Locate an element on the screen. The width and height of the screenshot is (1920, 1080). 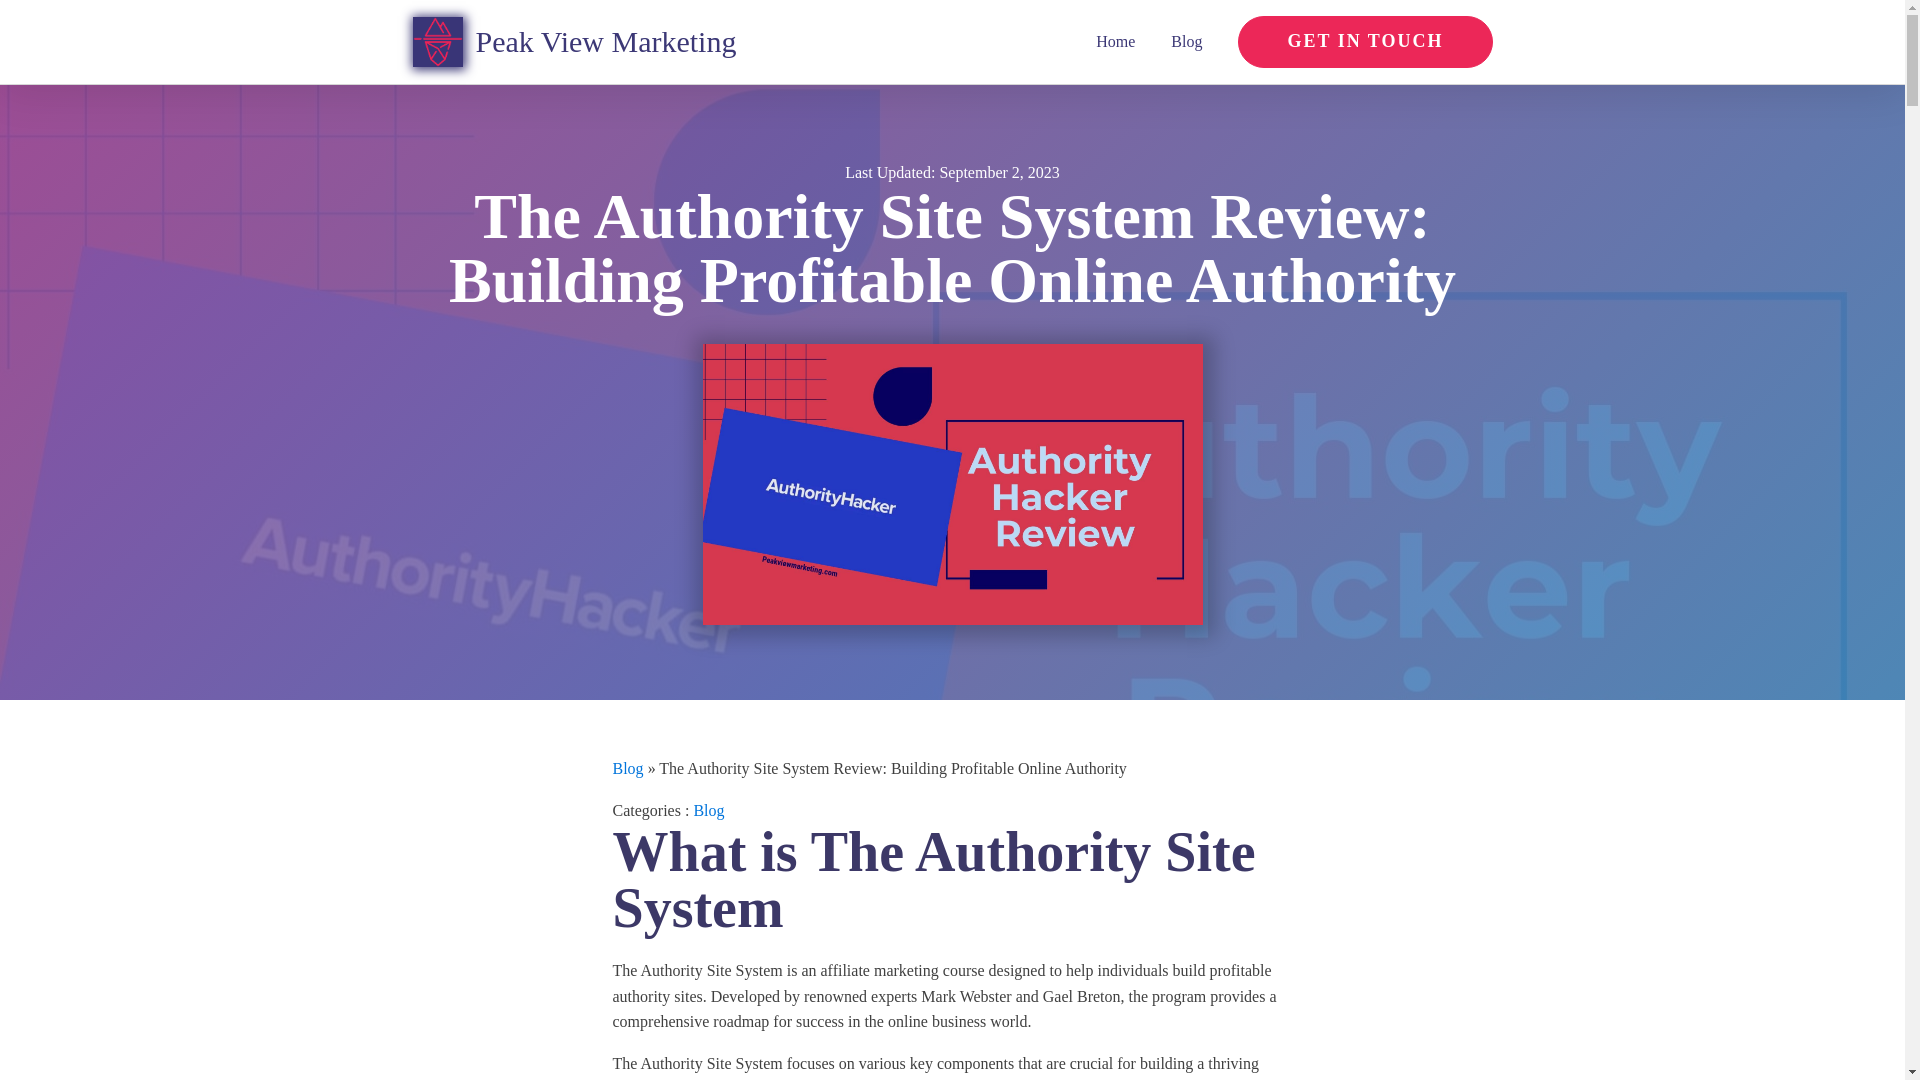
Blog is located at coordinates (708, 810).